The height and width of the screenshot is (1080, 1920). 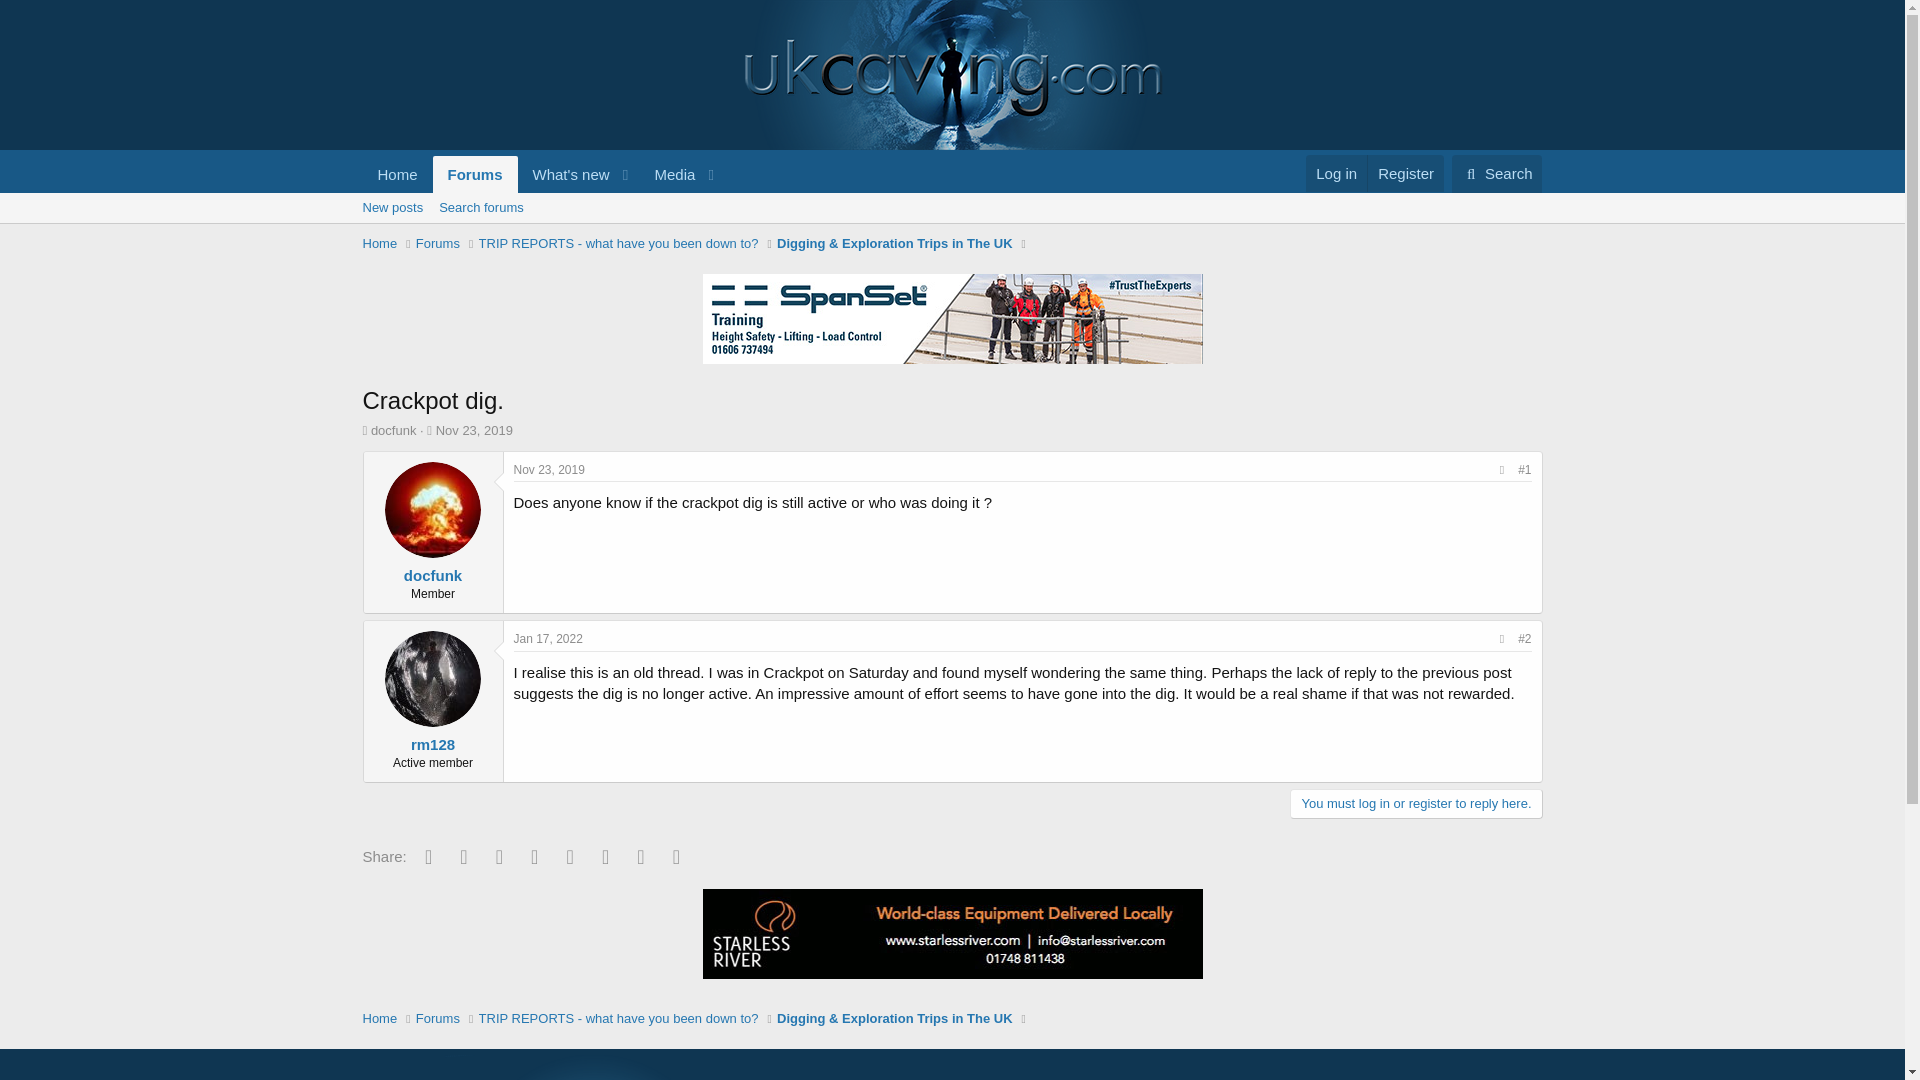 What do you see at coordinates (1497, 174) in the screenshot?
I see `Search` at bounding box center [1497, 174].